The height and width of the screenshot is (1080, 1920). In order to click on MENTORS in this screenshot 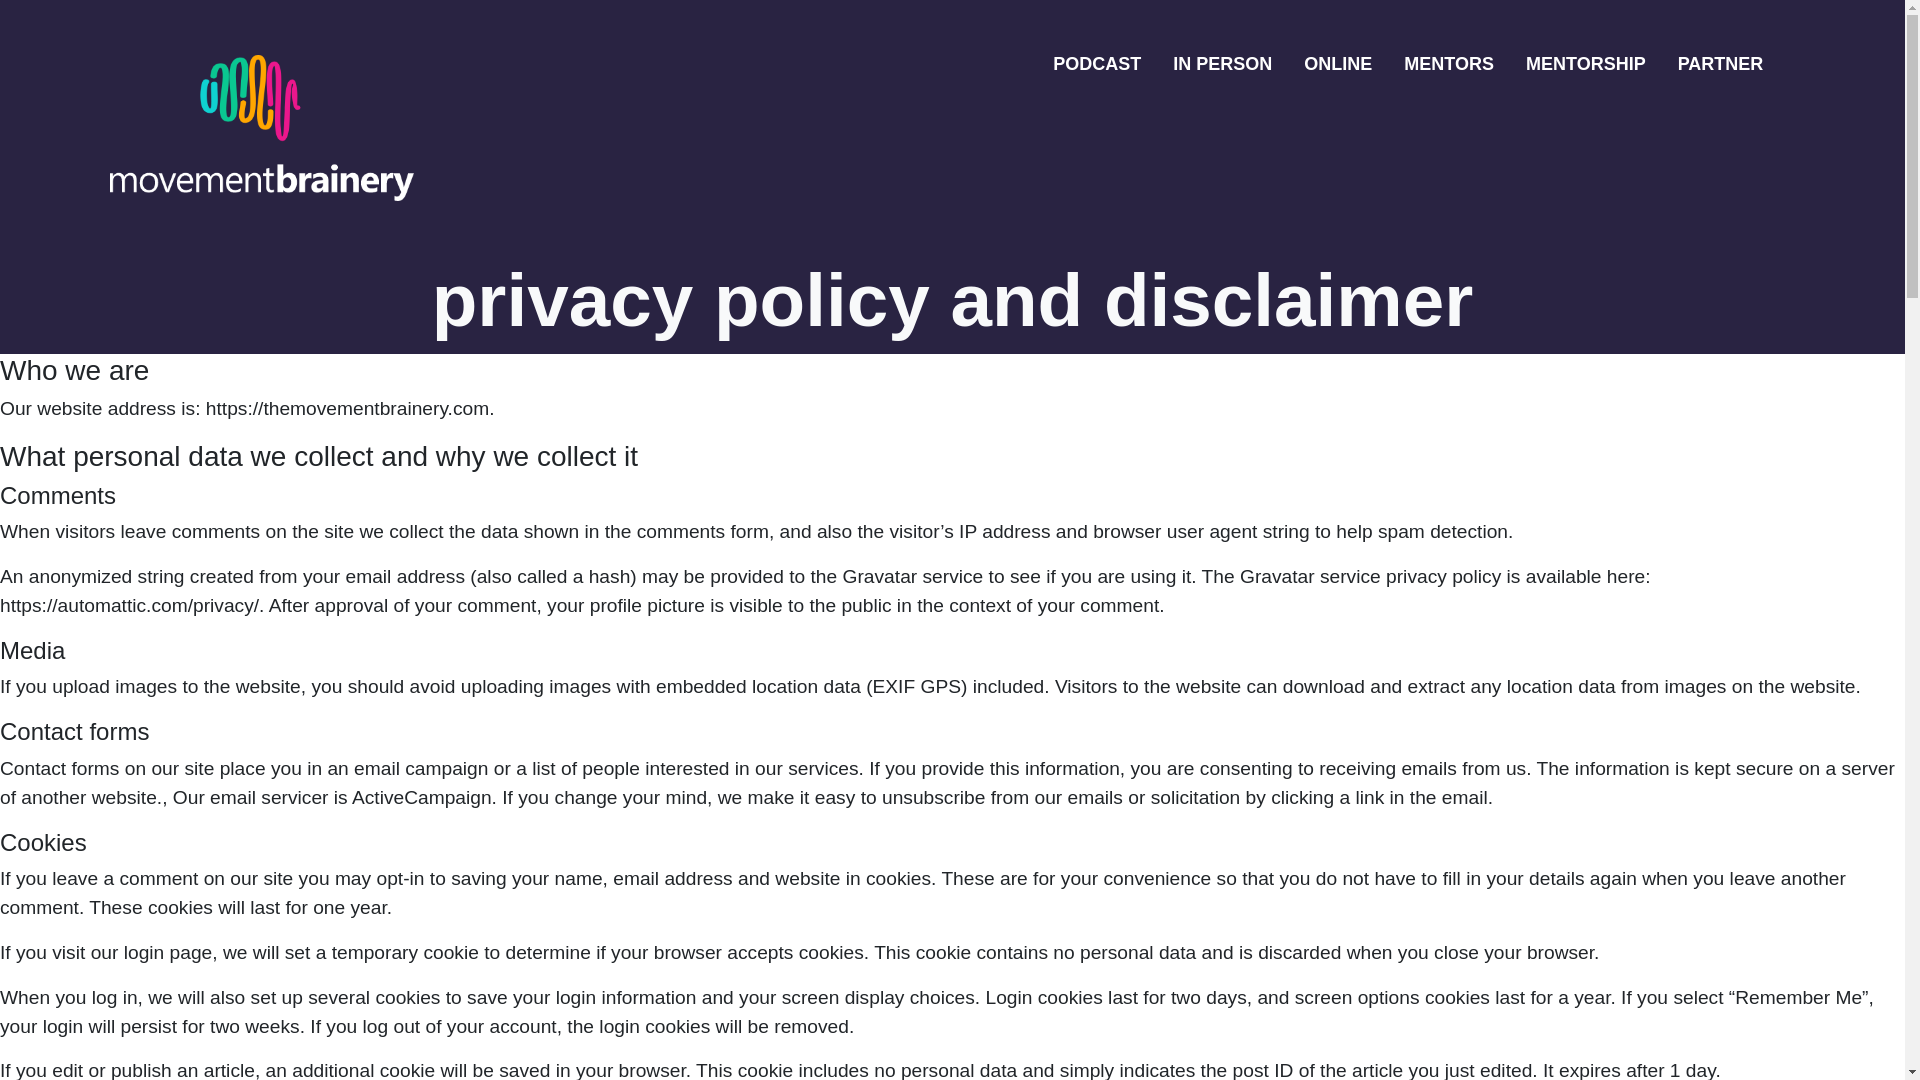, I will do `click(1448, 64)`.